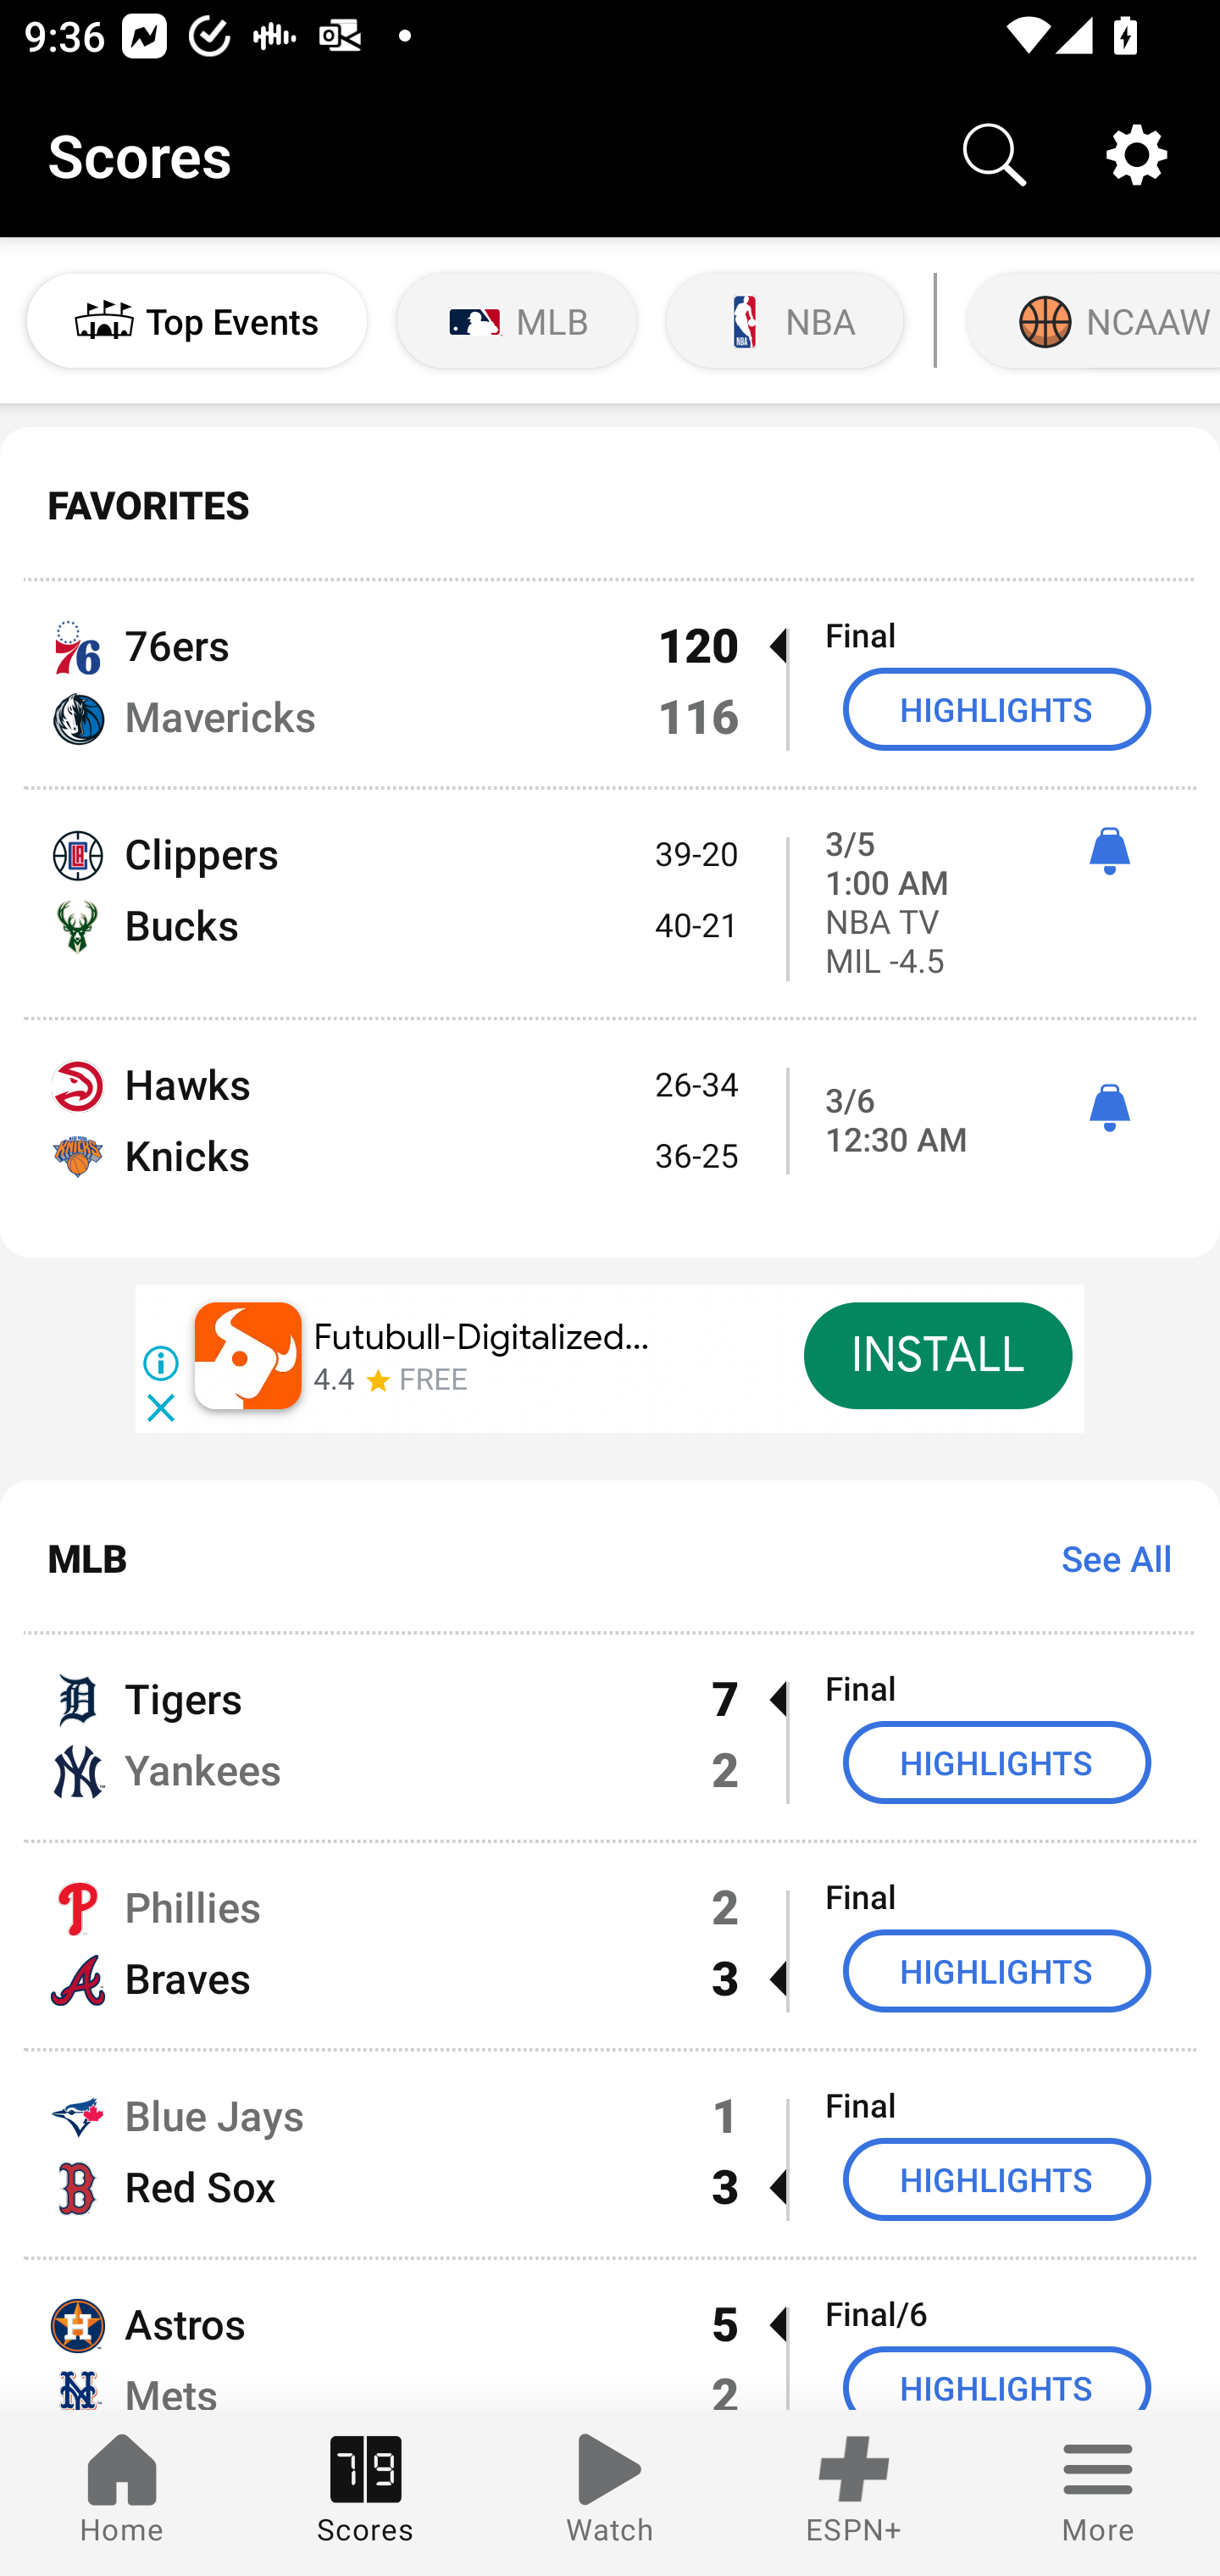  Describe the element at coordinates (997, 2379) in the screenshot. I see `HIGHLIGHTS` at that location.